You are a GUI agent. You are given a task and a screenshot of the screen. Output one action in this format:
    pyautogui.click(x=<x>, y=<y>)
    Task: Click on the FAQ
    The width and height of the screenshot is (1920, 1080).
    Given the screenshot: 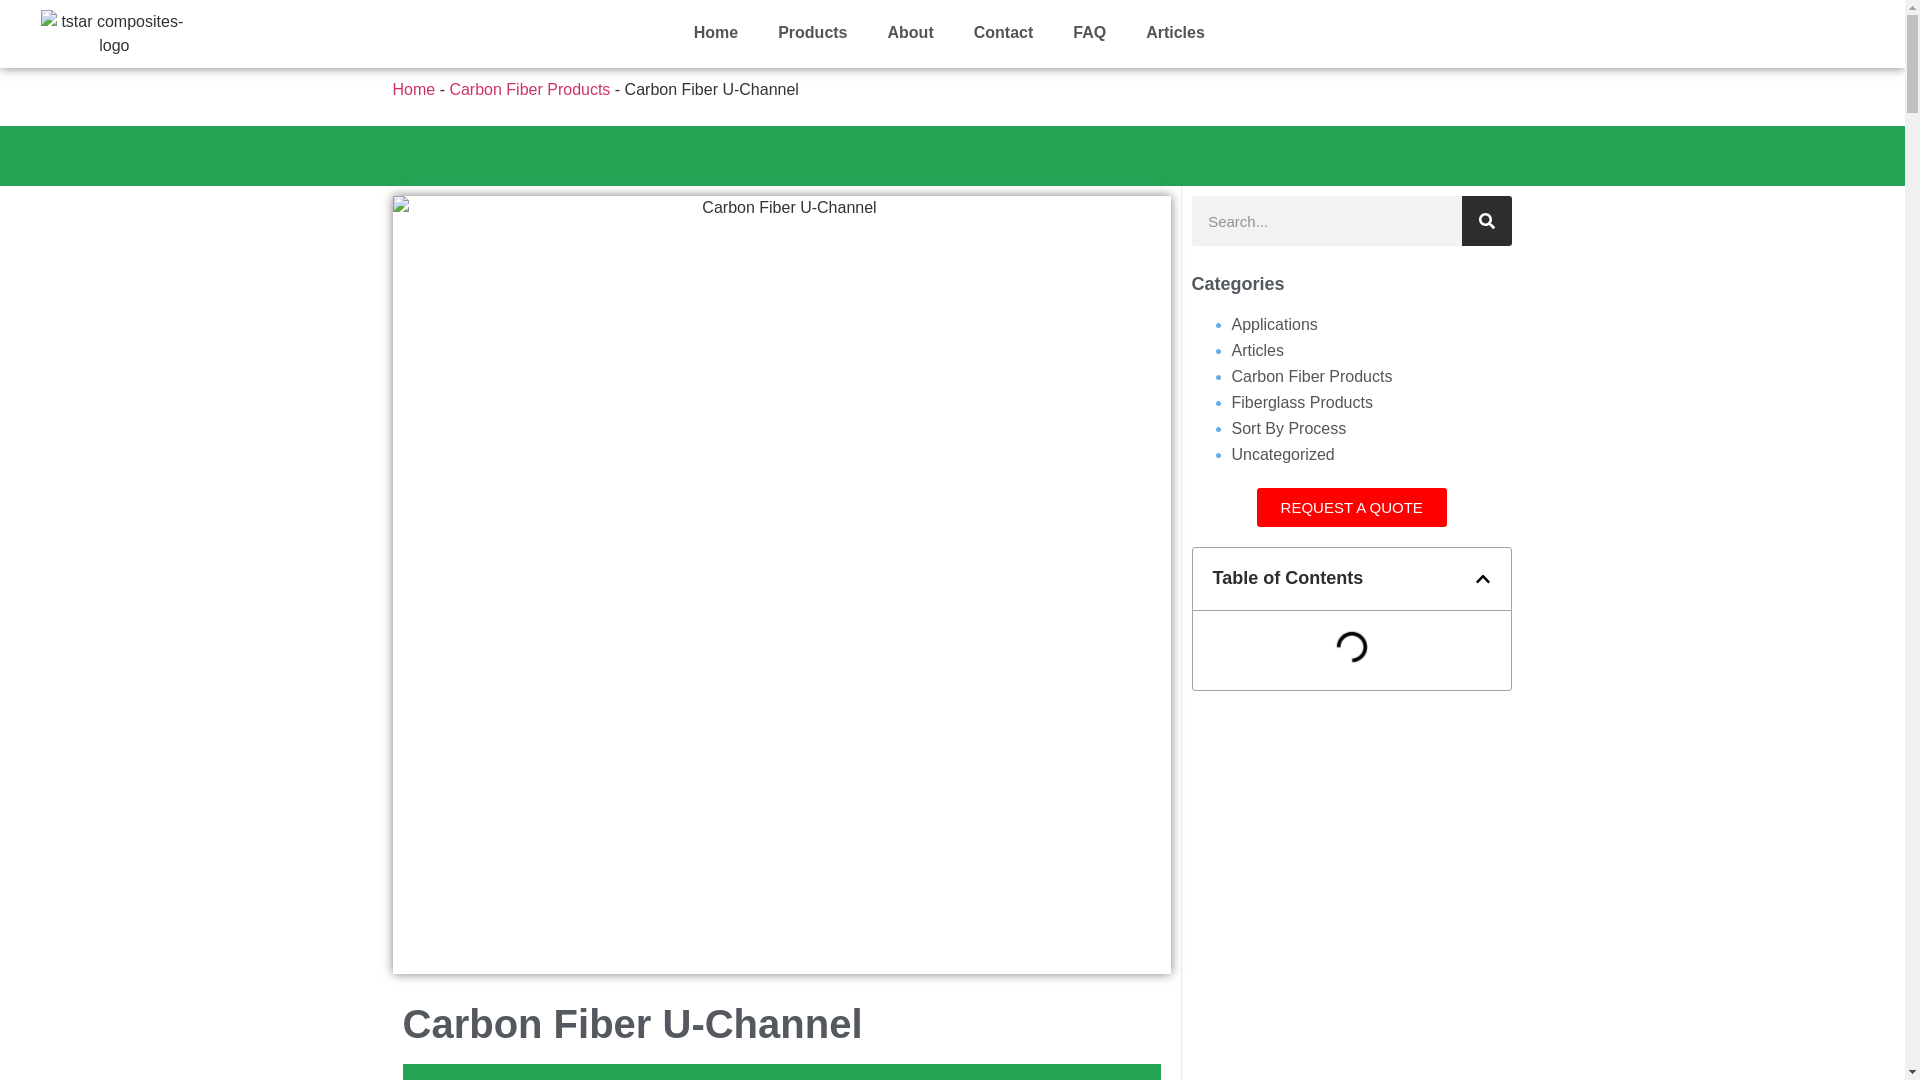 What is the action you would take?
    pyautogui.click(x=1088, y=32)
    